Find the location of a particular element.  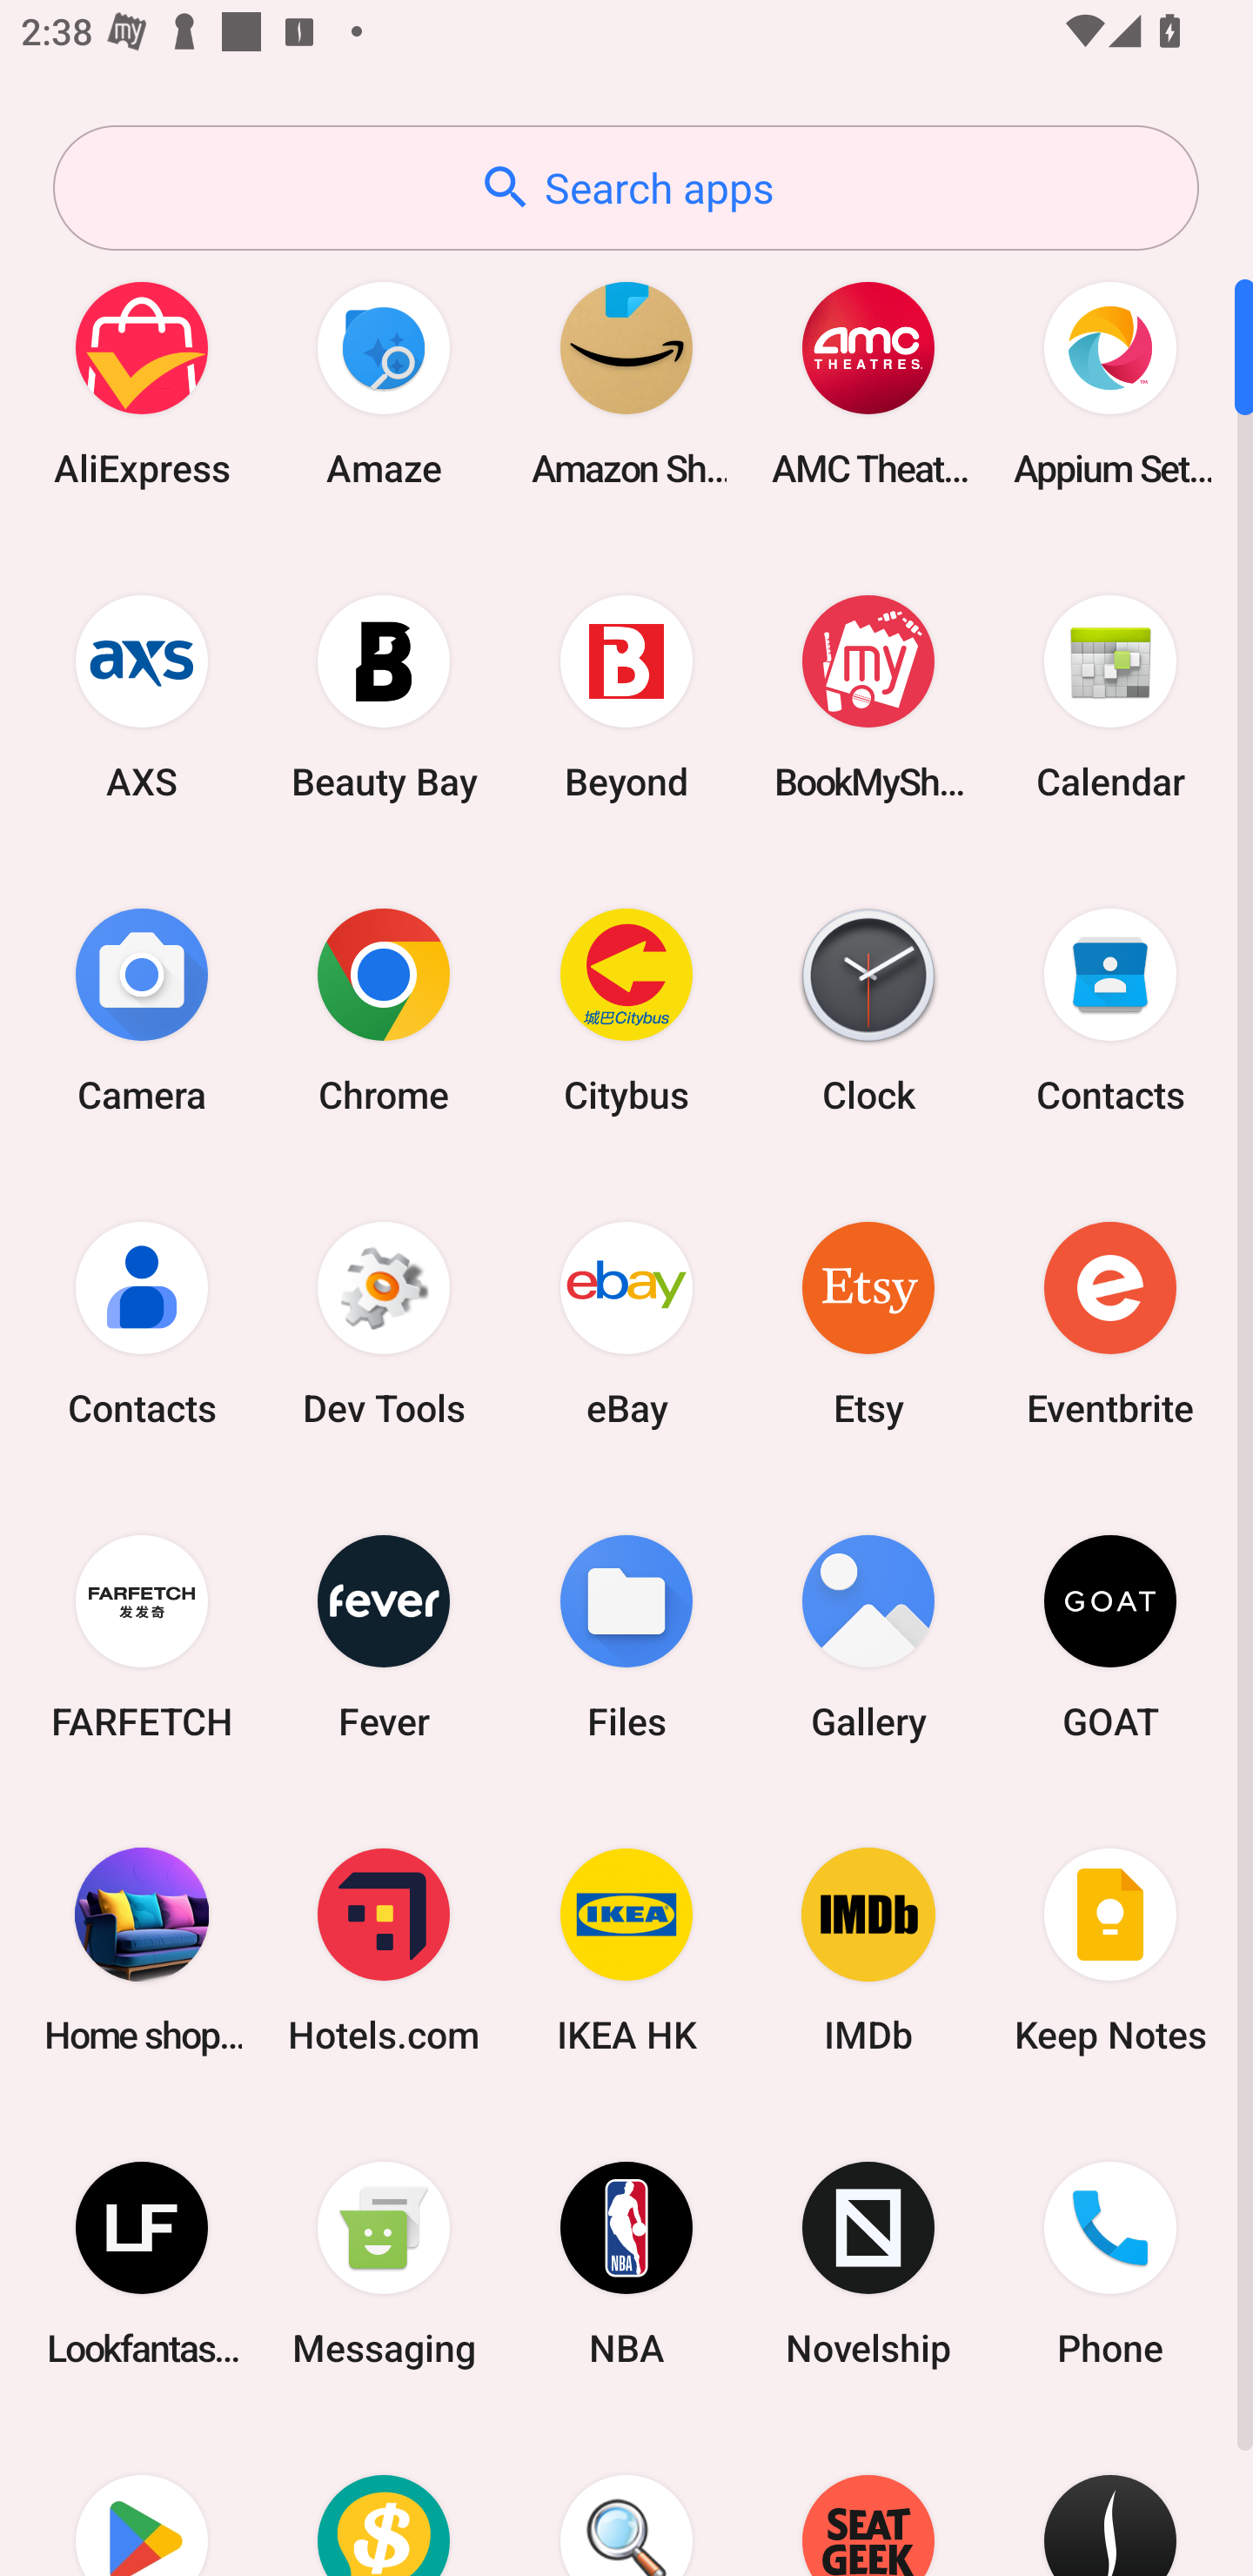

Price is located at coordinates (384, 2499).